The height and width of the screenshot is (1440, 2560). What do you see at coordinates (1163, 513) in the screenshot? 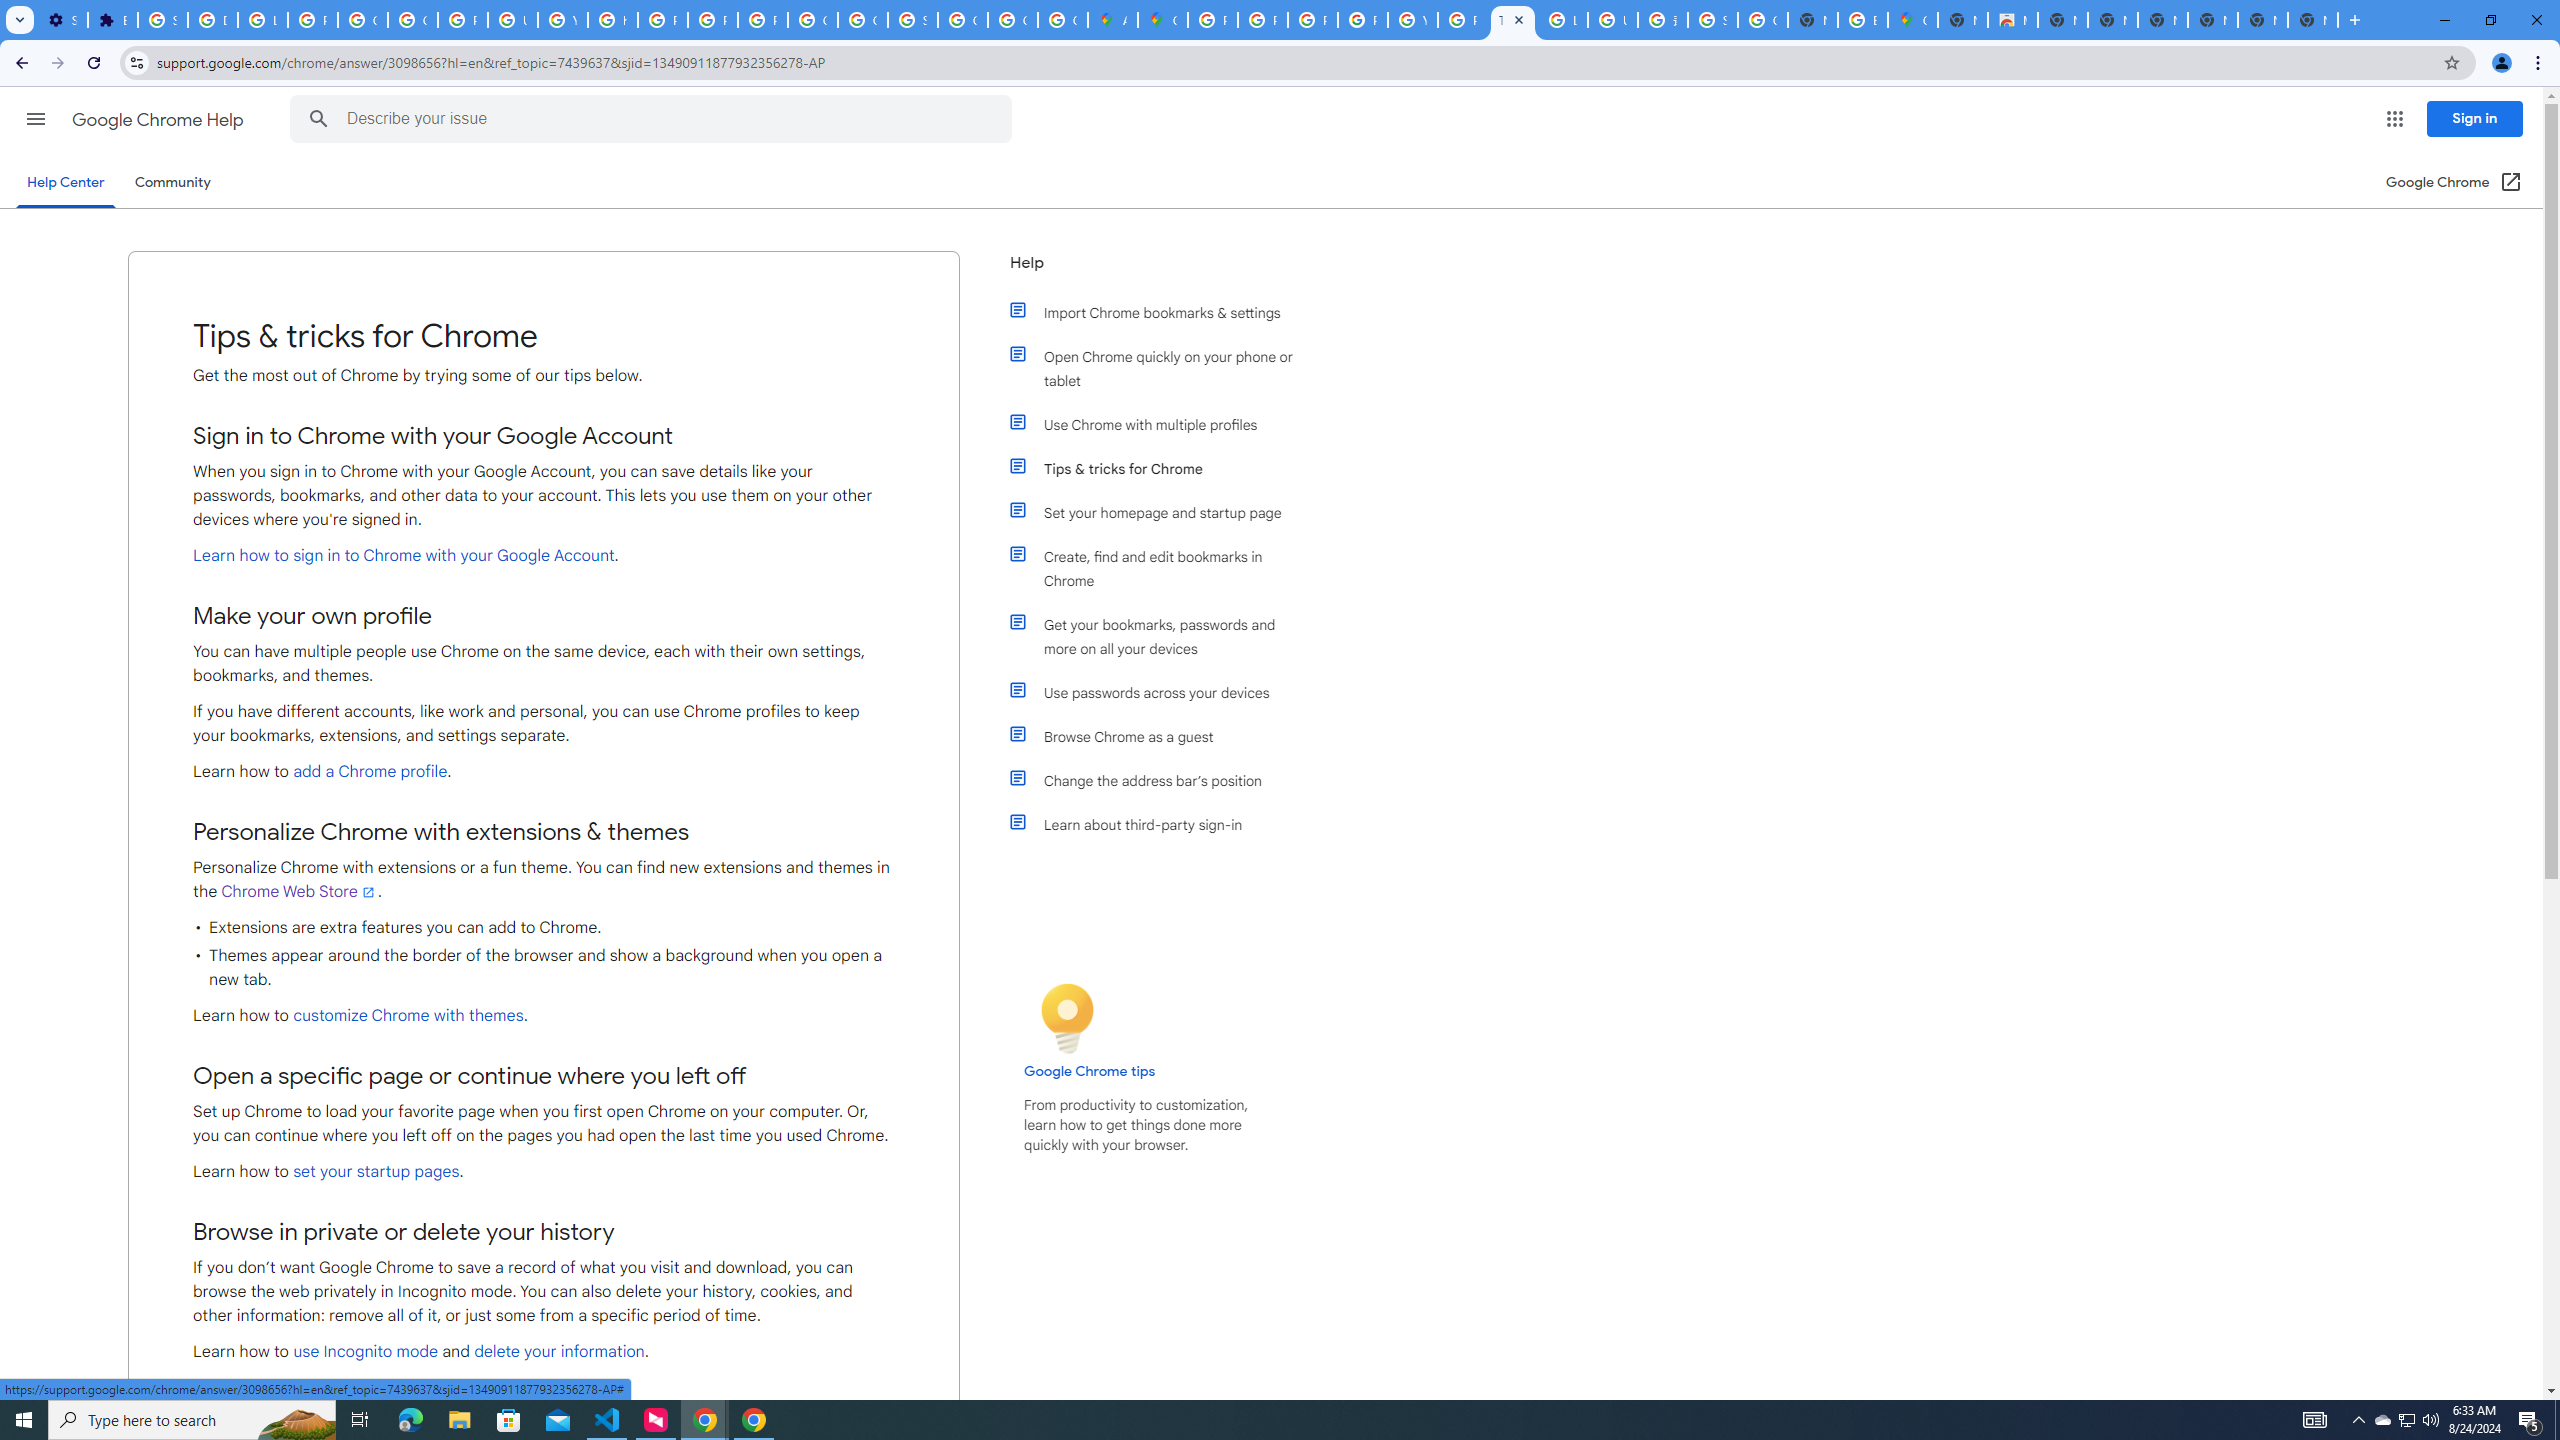
I see `Set your homepage and startup page` at bounding box center [1163, 513].